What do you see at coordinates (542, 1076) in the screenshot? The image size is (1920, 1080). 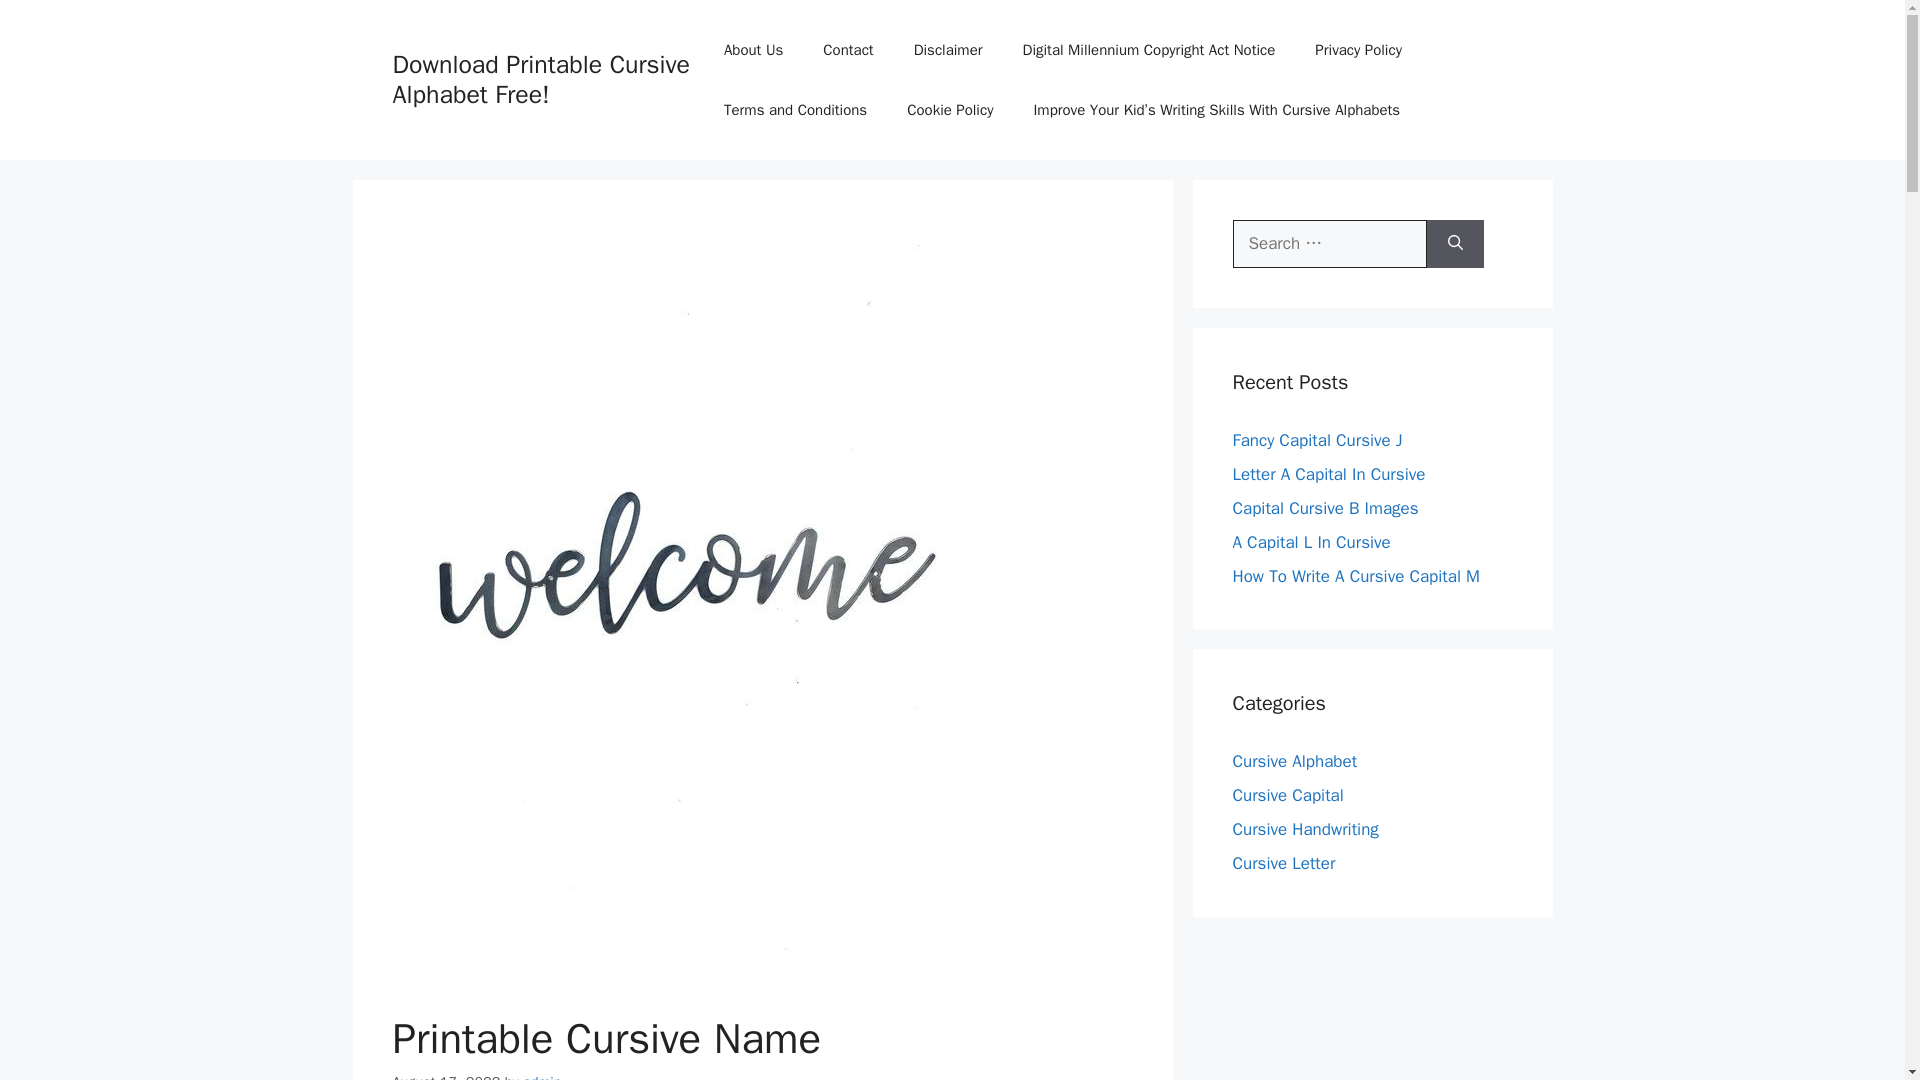 I see `admin` at bounding box center [542, 1076].